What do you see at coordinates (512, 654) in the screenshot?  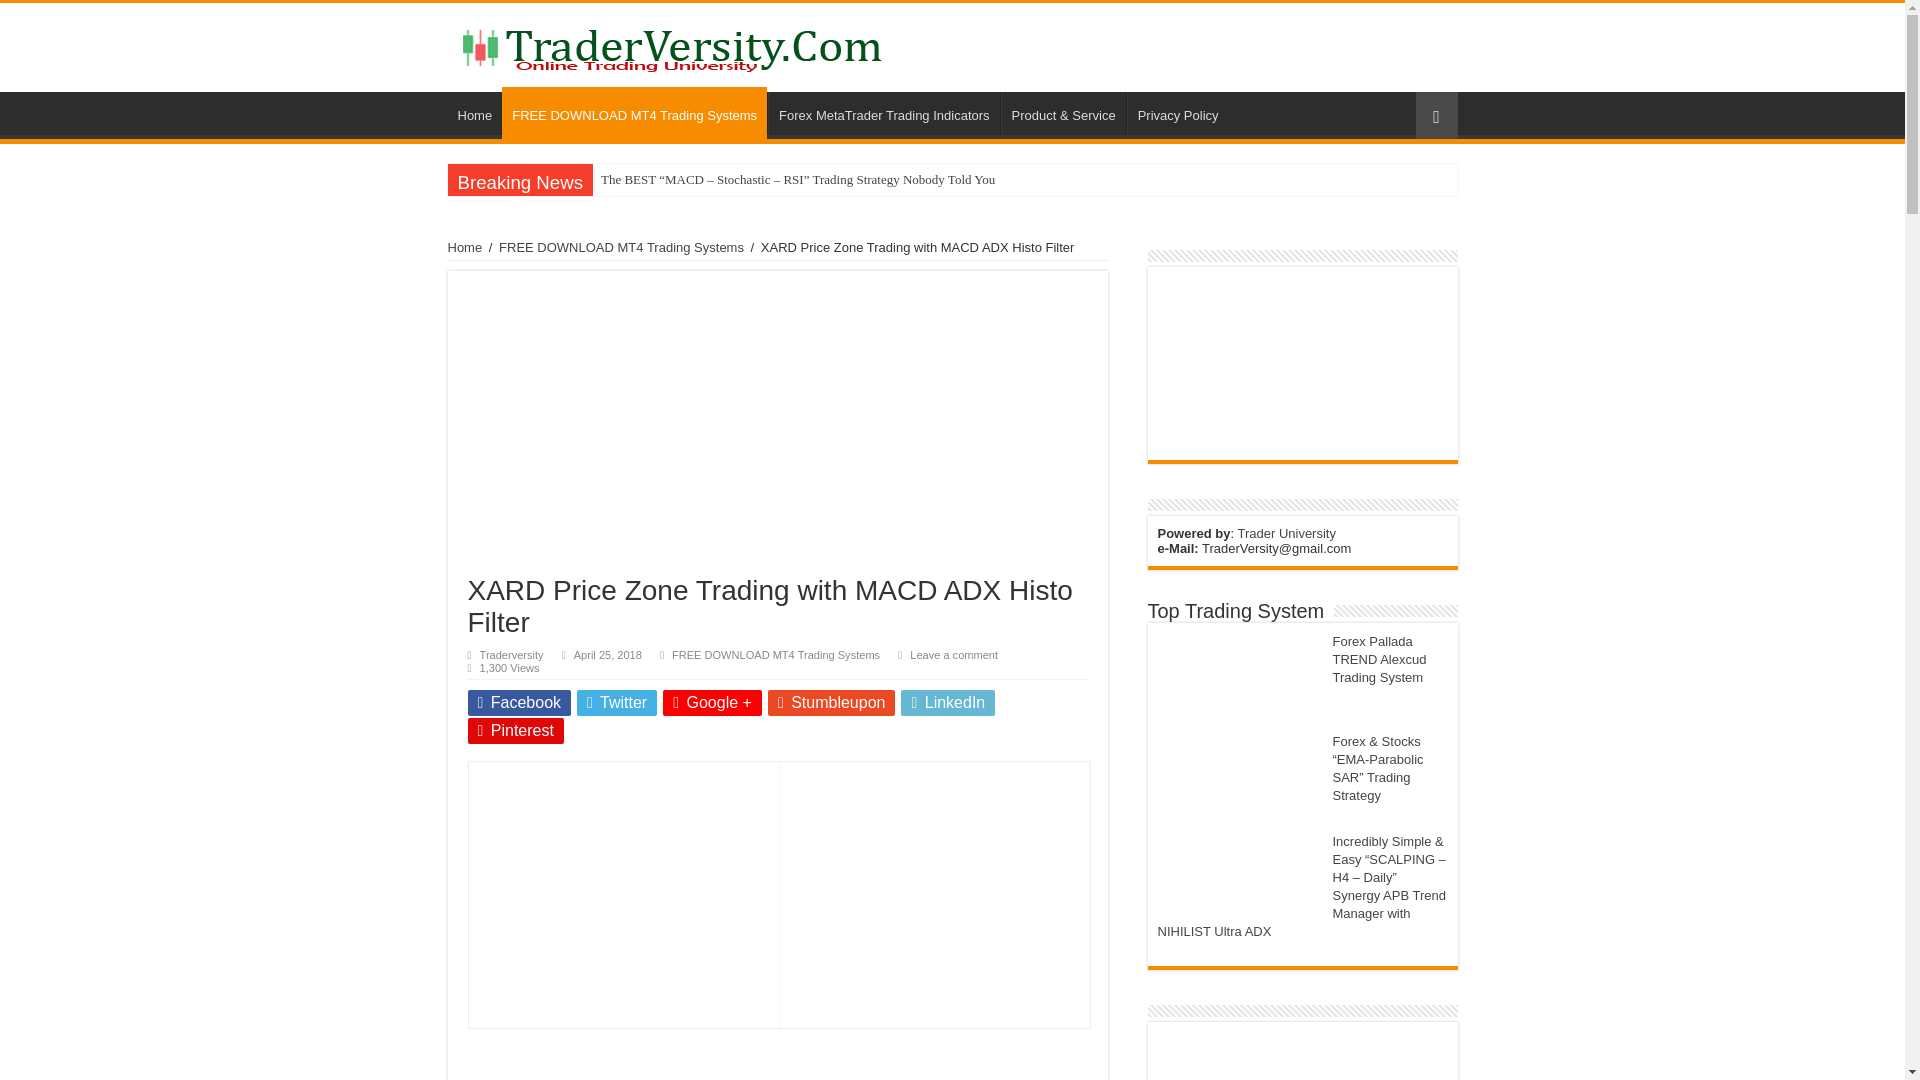 I see `Traderversity` at bounding box center [512, 654].